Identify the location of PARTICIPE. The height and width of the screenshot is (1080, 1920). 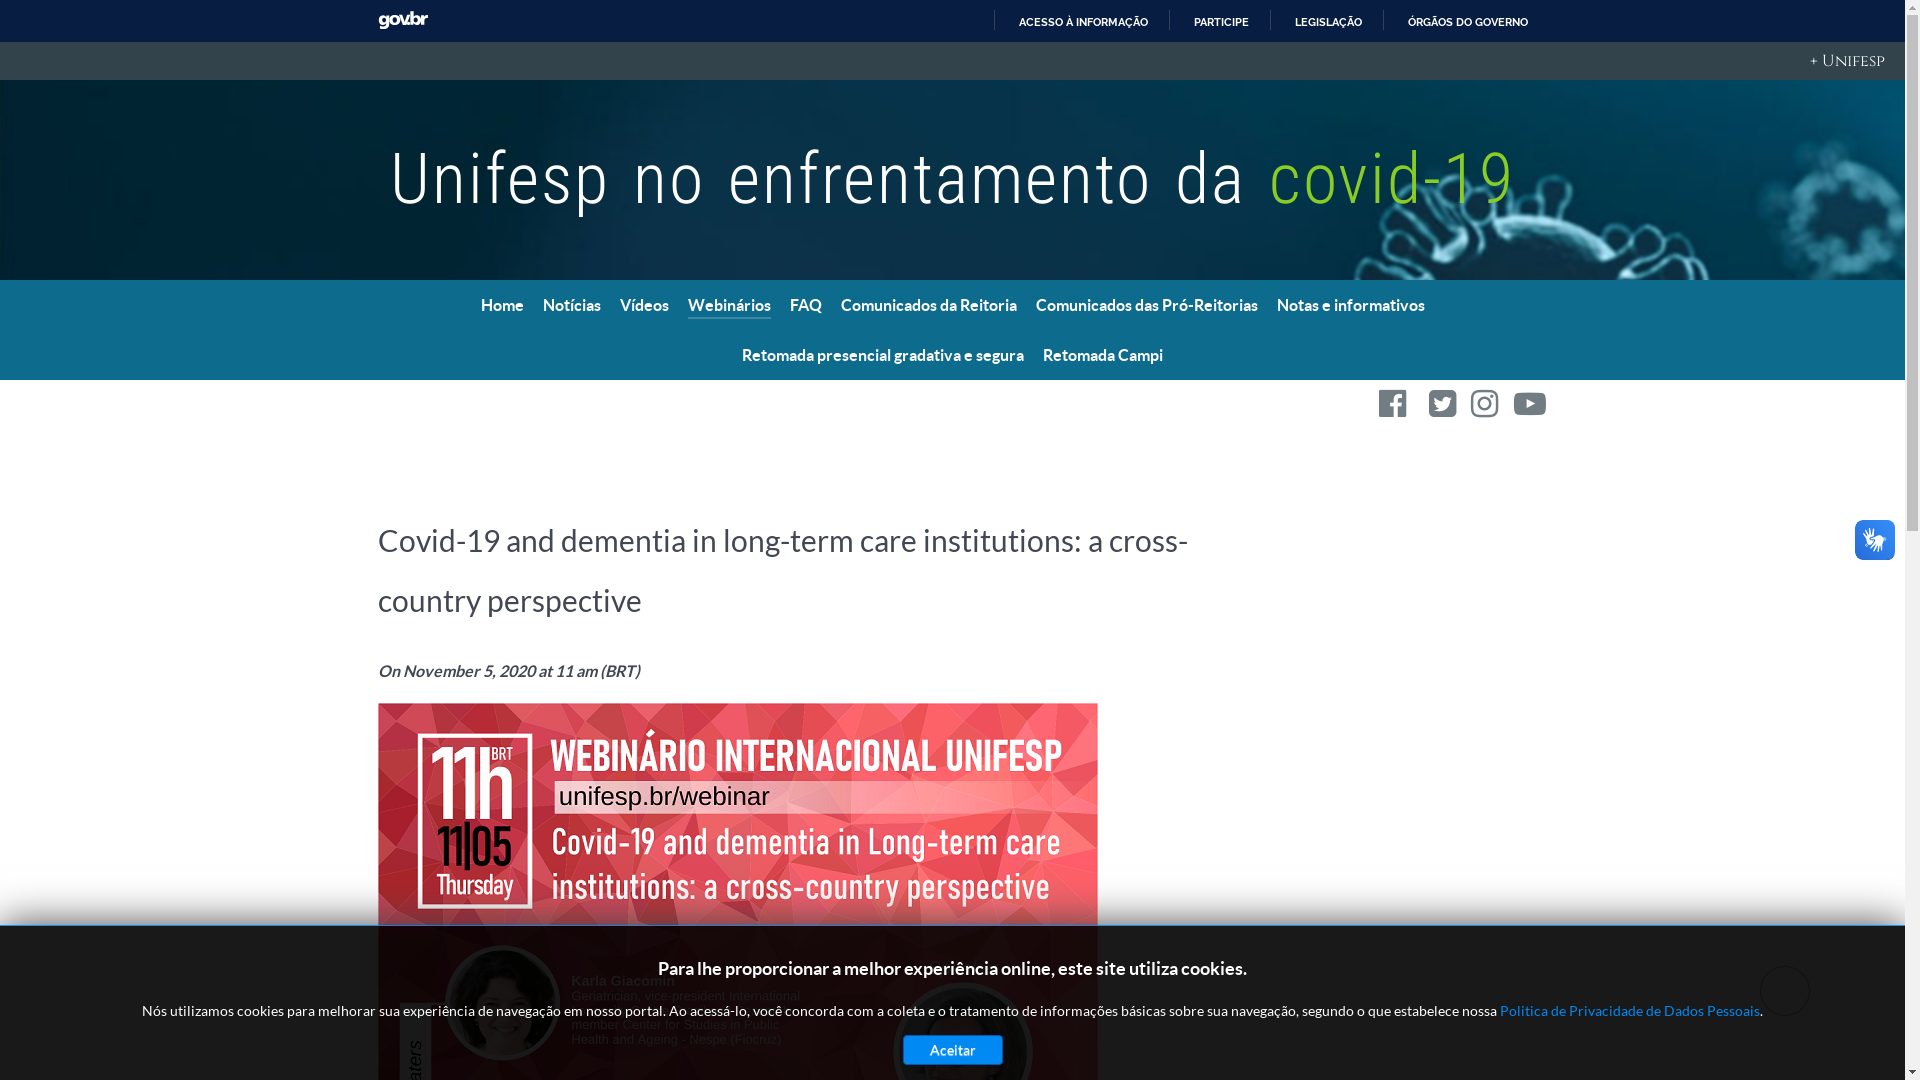
(1212, 22).